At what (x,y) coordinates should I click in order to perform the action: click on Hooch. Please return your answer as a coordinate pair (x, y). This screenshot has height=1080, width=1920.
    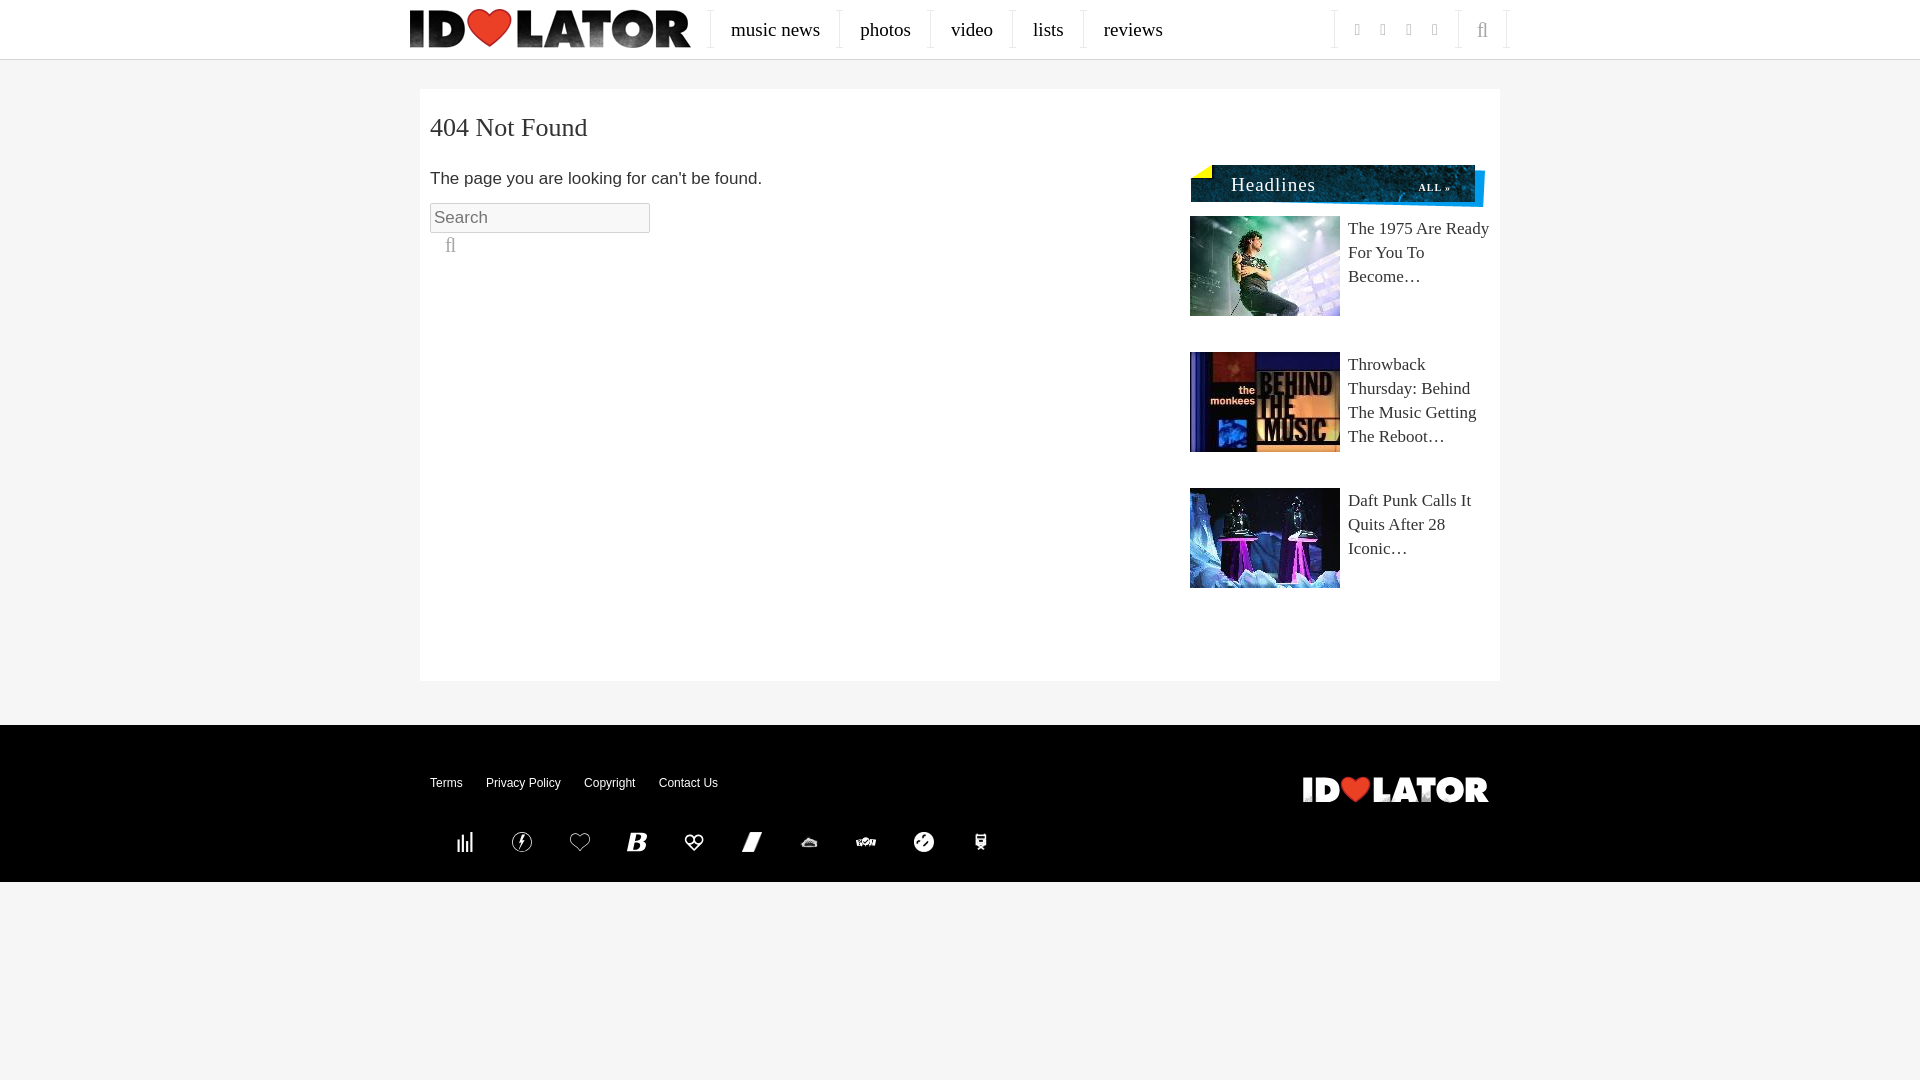
    Looking at the image, I should click on (694, 841).